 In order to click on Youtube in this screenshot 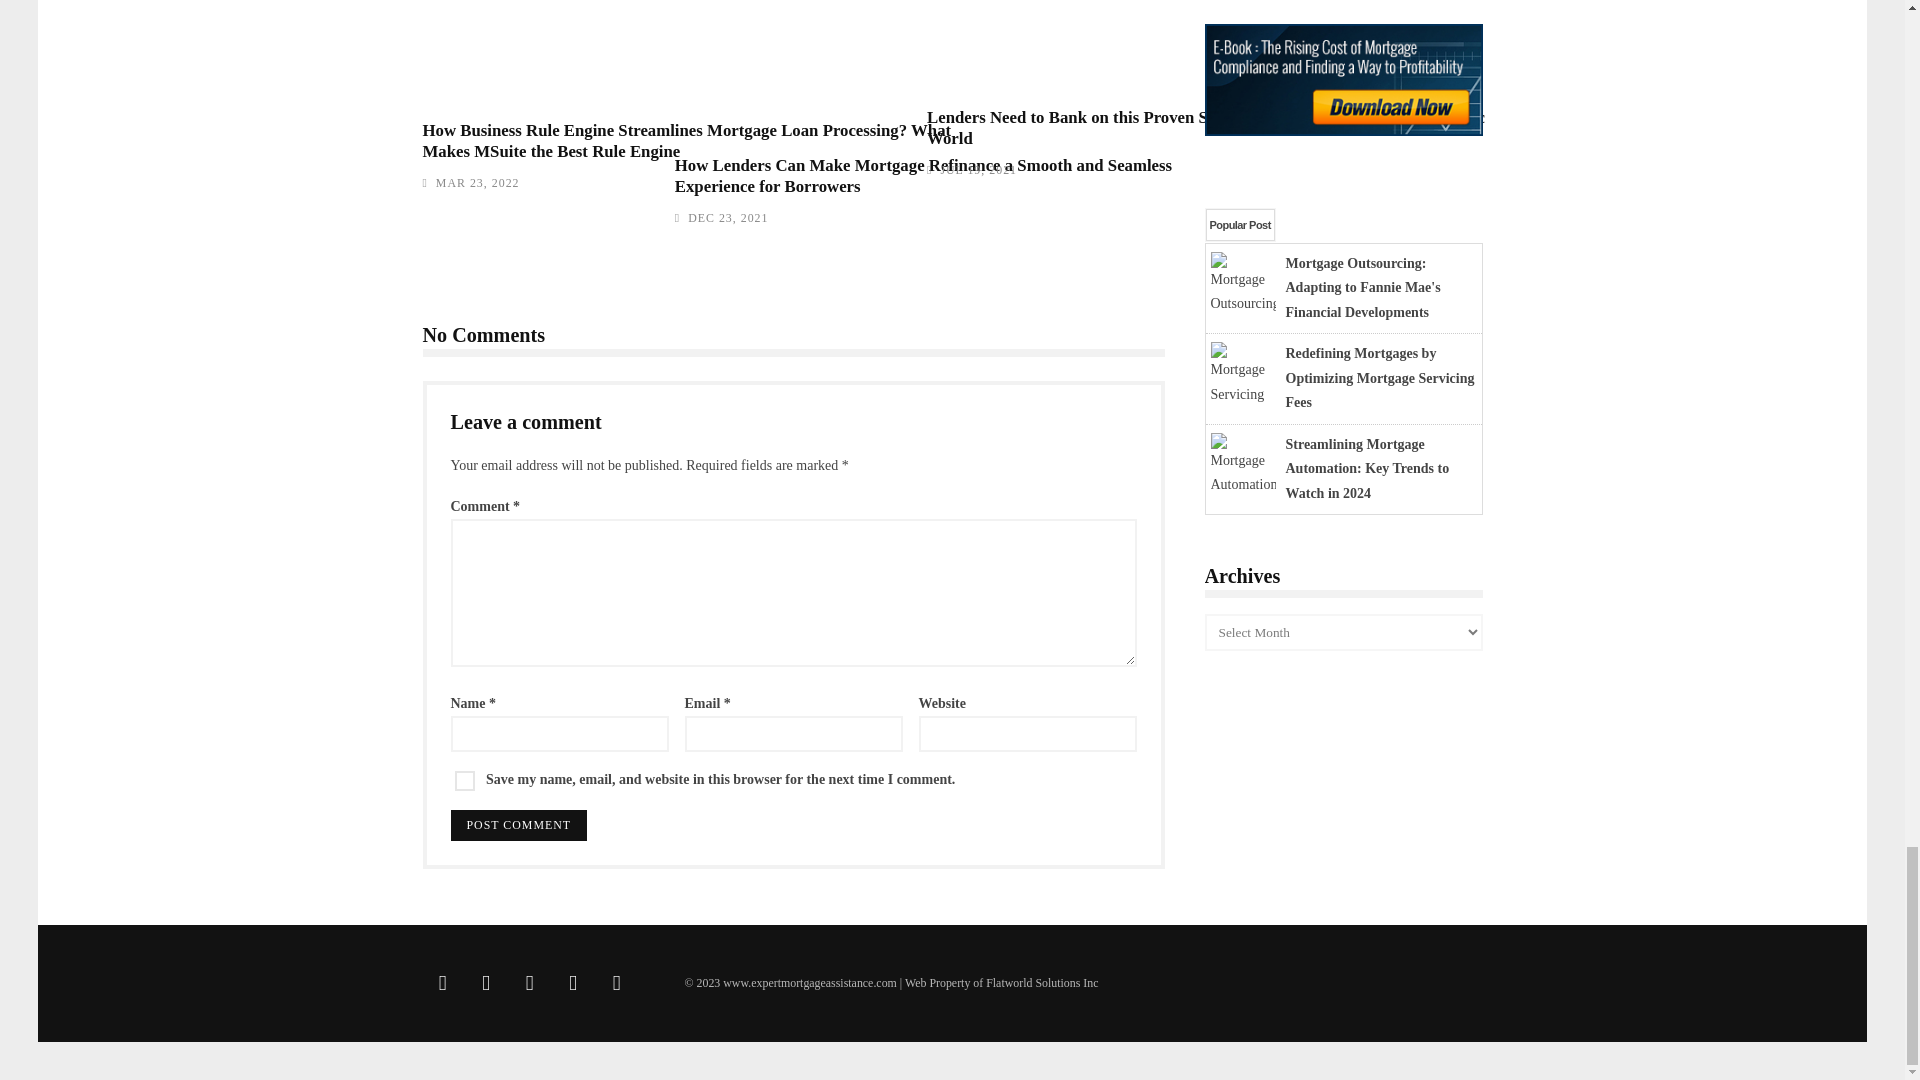, I will do `click(572, 984)`.